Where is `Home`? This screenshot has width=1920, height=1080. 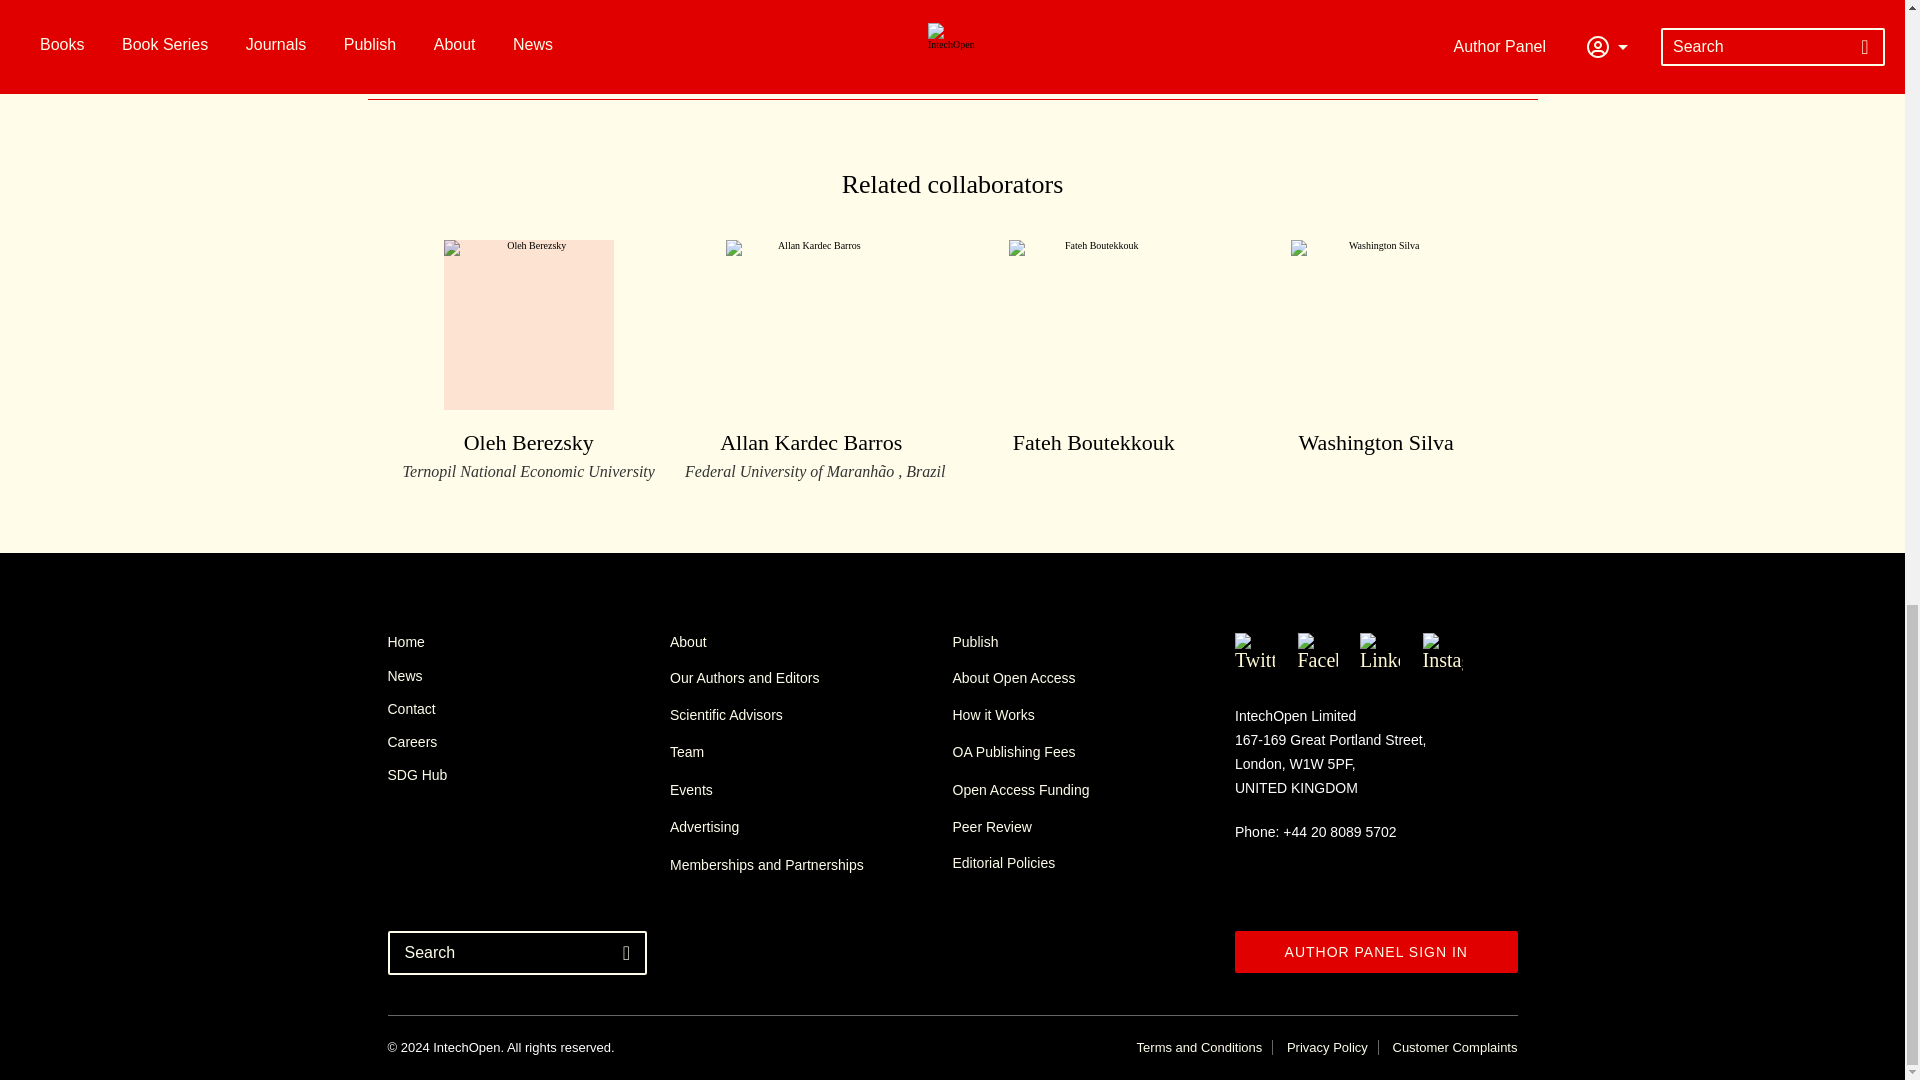
Home is located at coordinates (528, 642).